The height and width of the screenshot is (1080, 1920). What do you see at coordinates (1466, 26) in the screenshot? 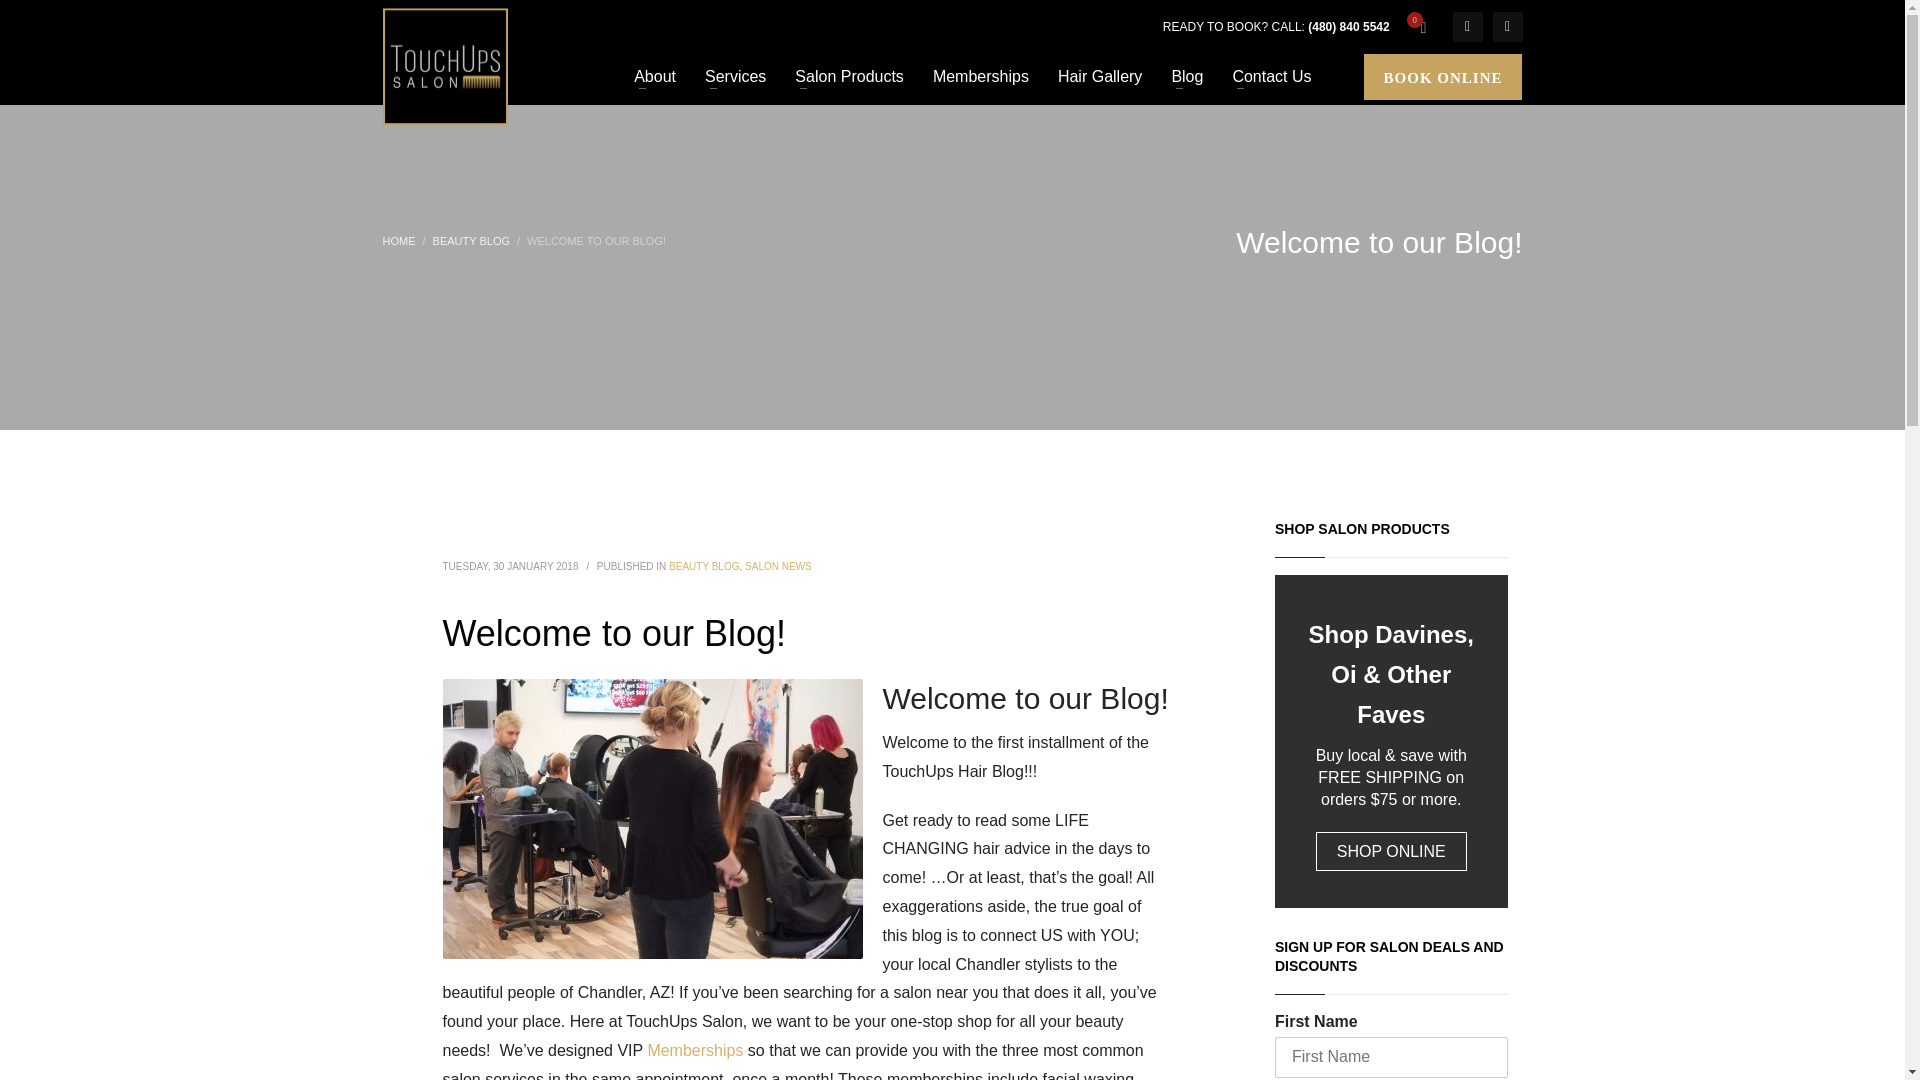
I see `Facebook` at bounding box center [1466, 26].